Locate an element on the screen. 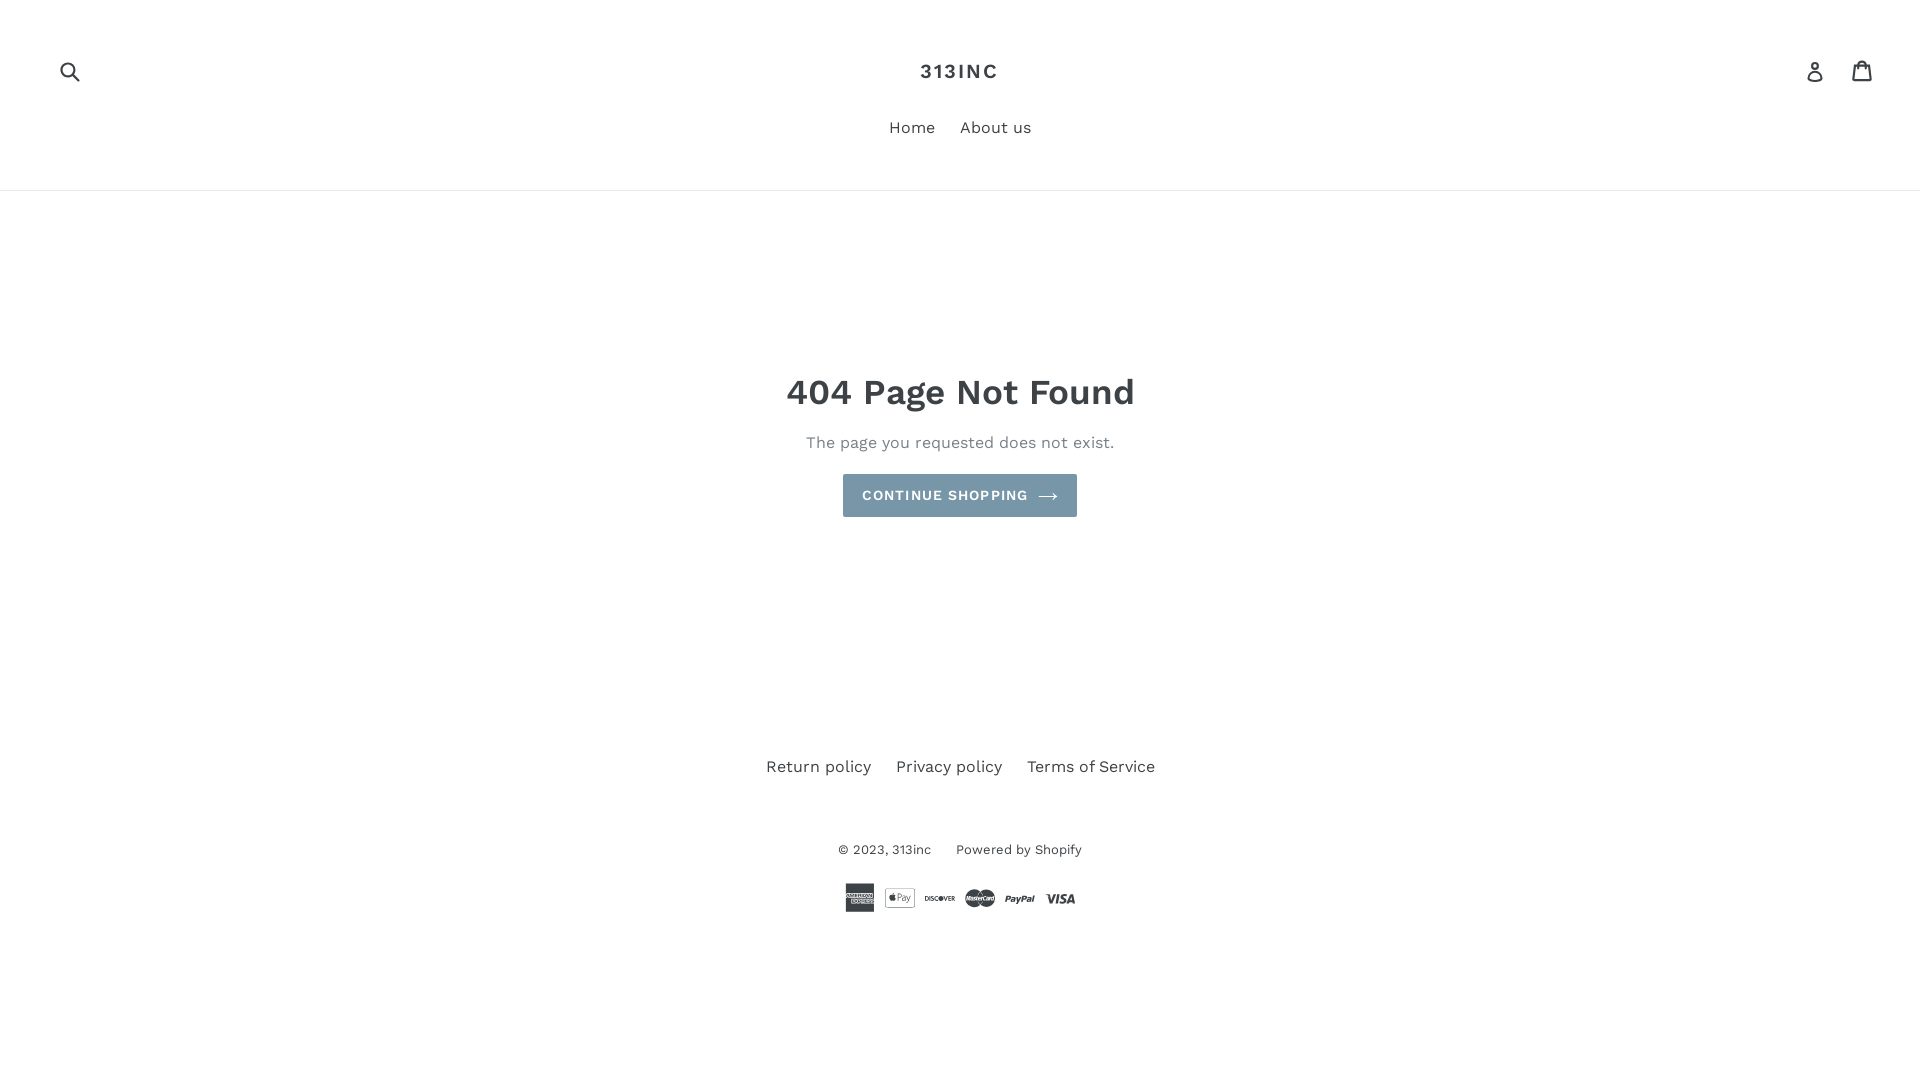 The height and width of the screenshot is (1080, 1920). 313inc is located at coordinates (912, 850).